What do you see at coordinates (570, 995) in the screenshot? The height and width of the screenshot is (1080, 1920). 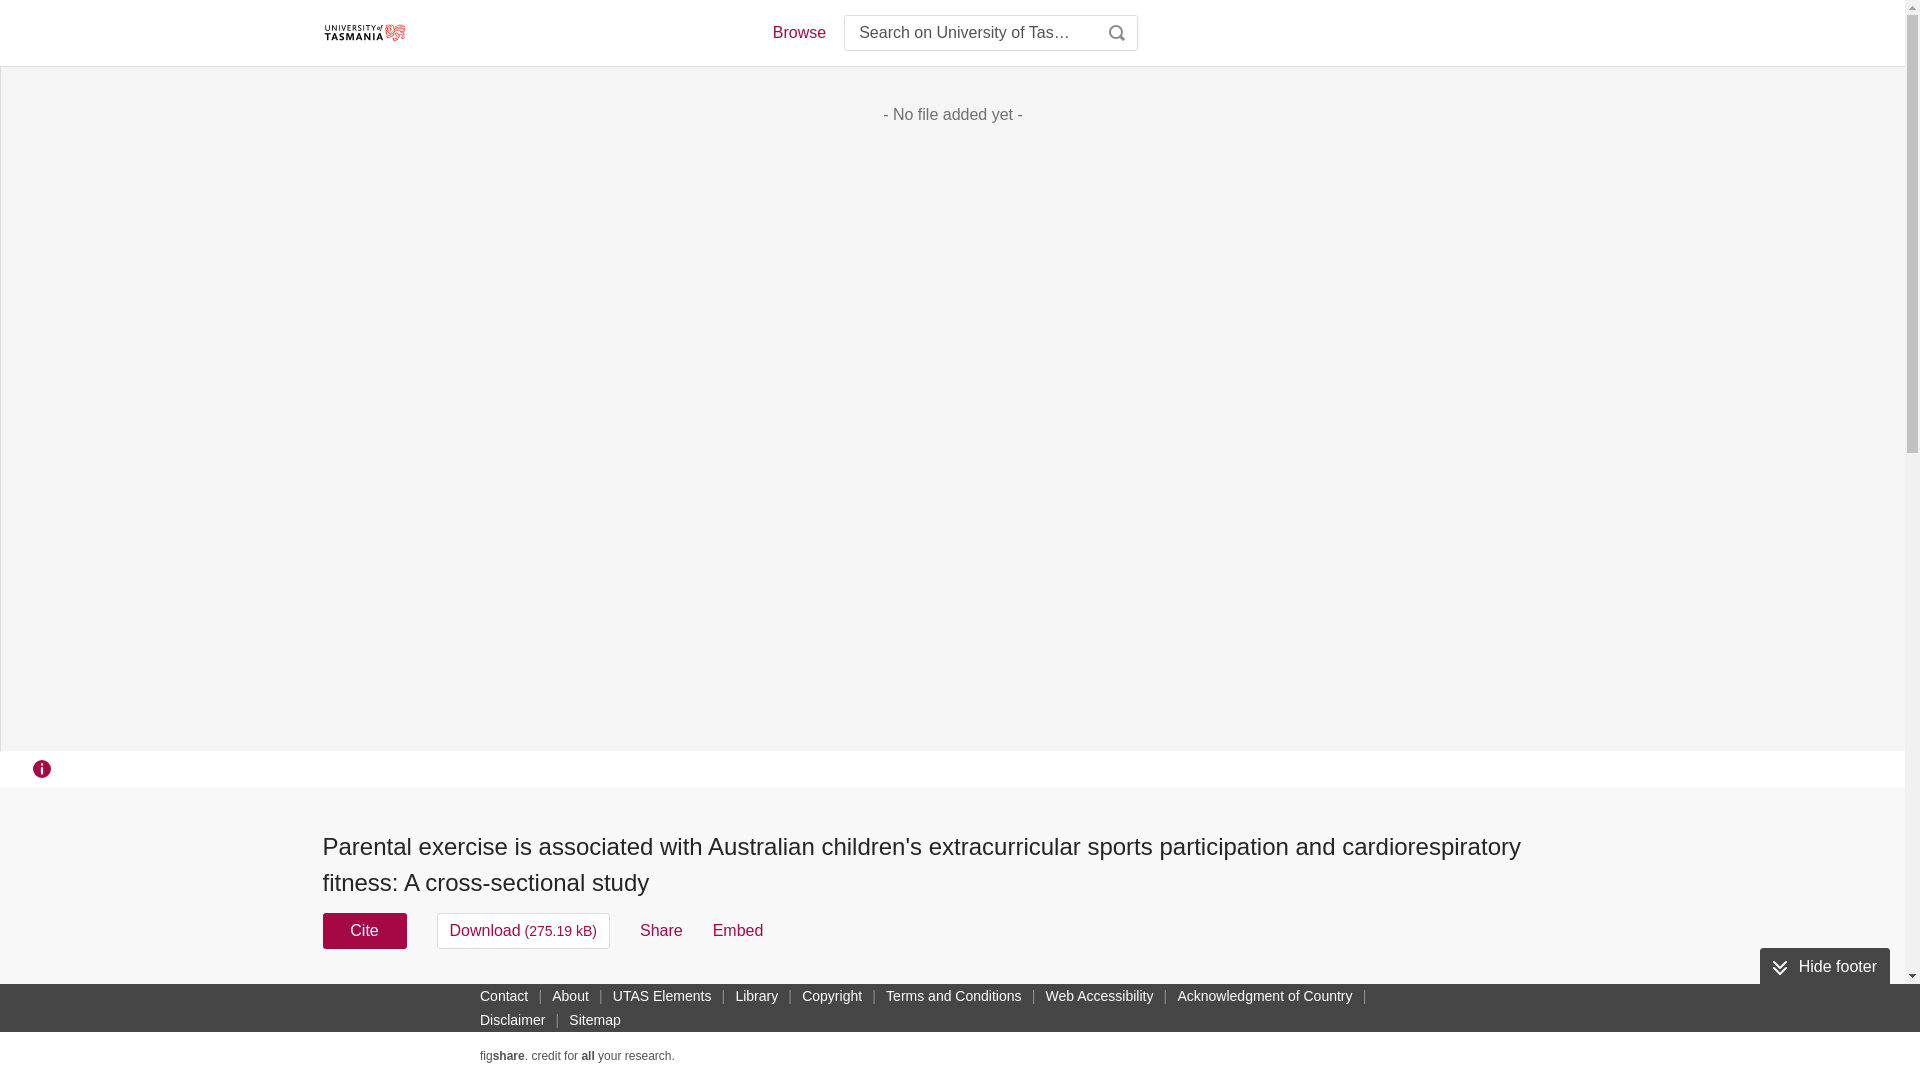 I see `About` at bounding box center [570, 995].